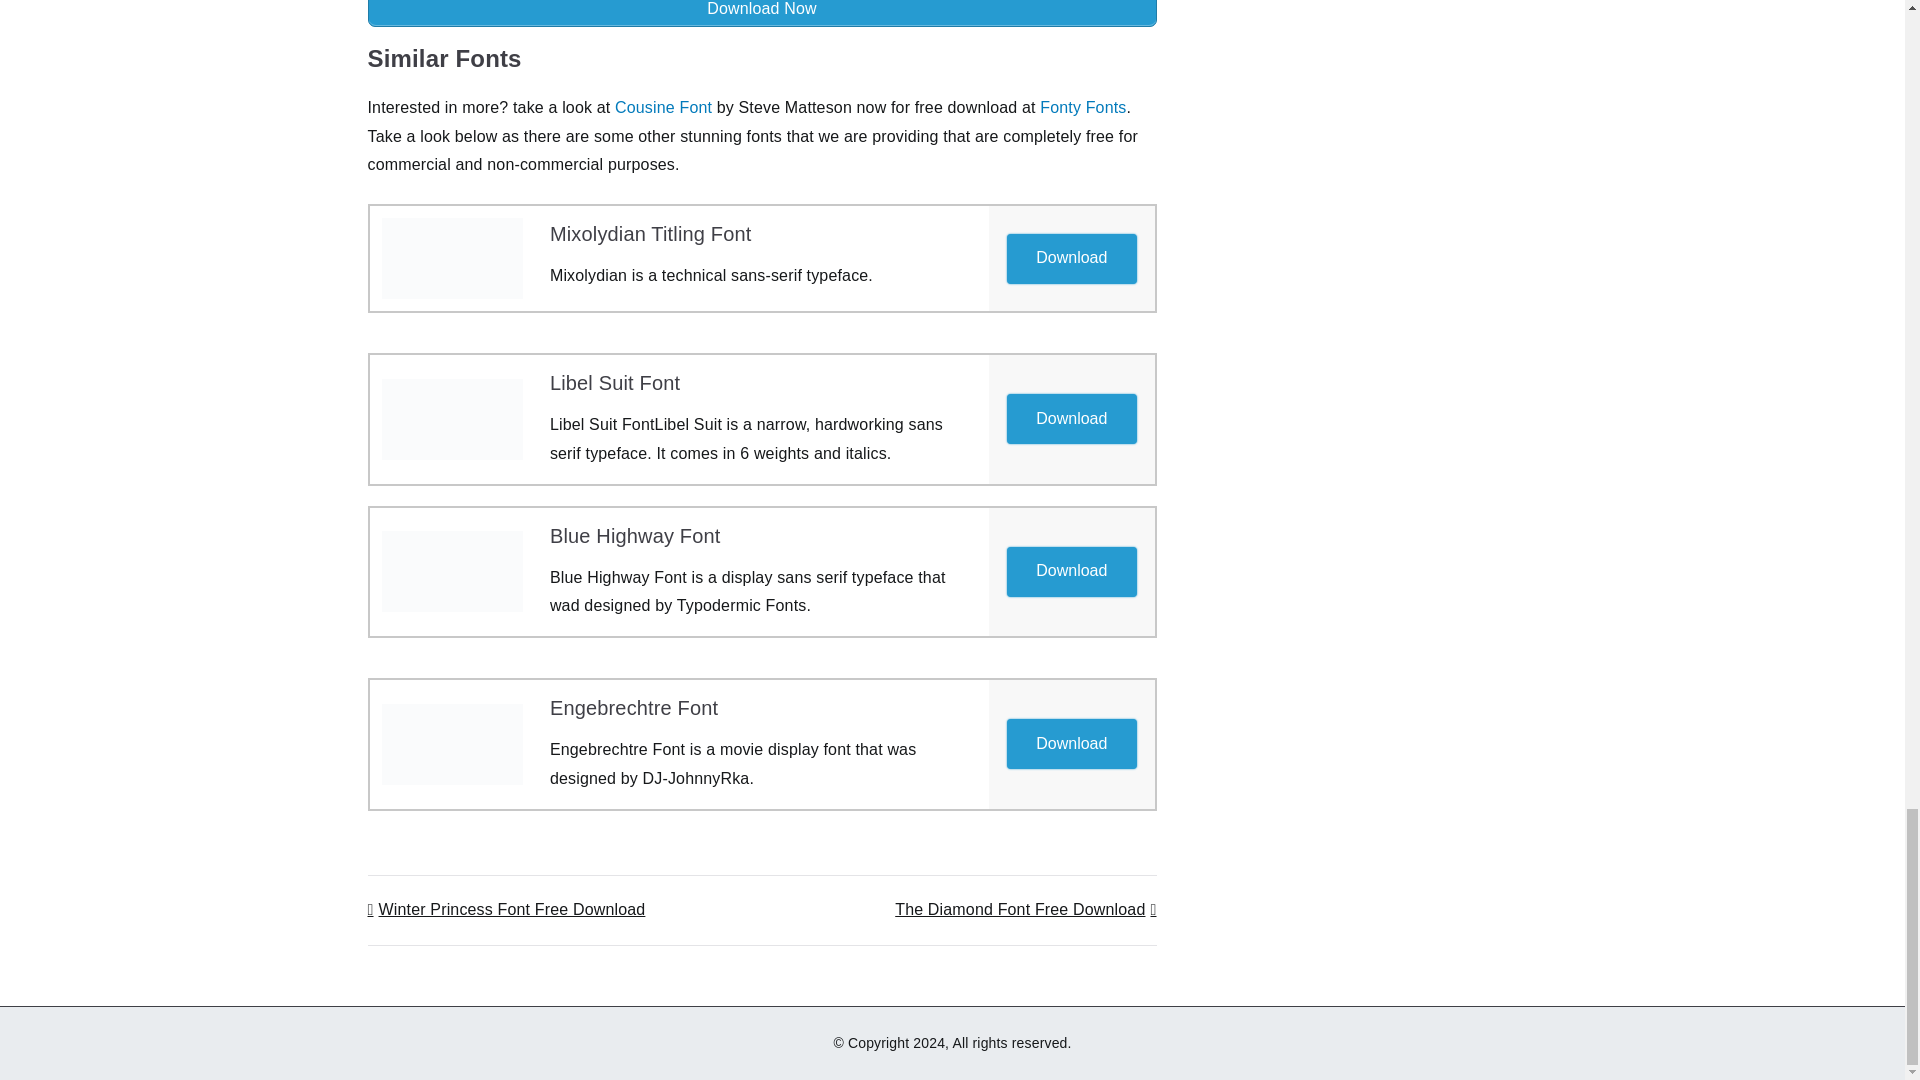  What do you see at coordinates (1071, 572) in the screenshot?
I see `Download` at bounding box center [1071, 572].